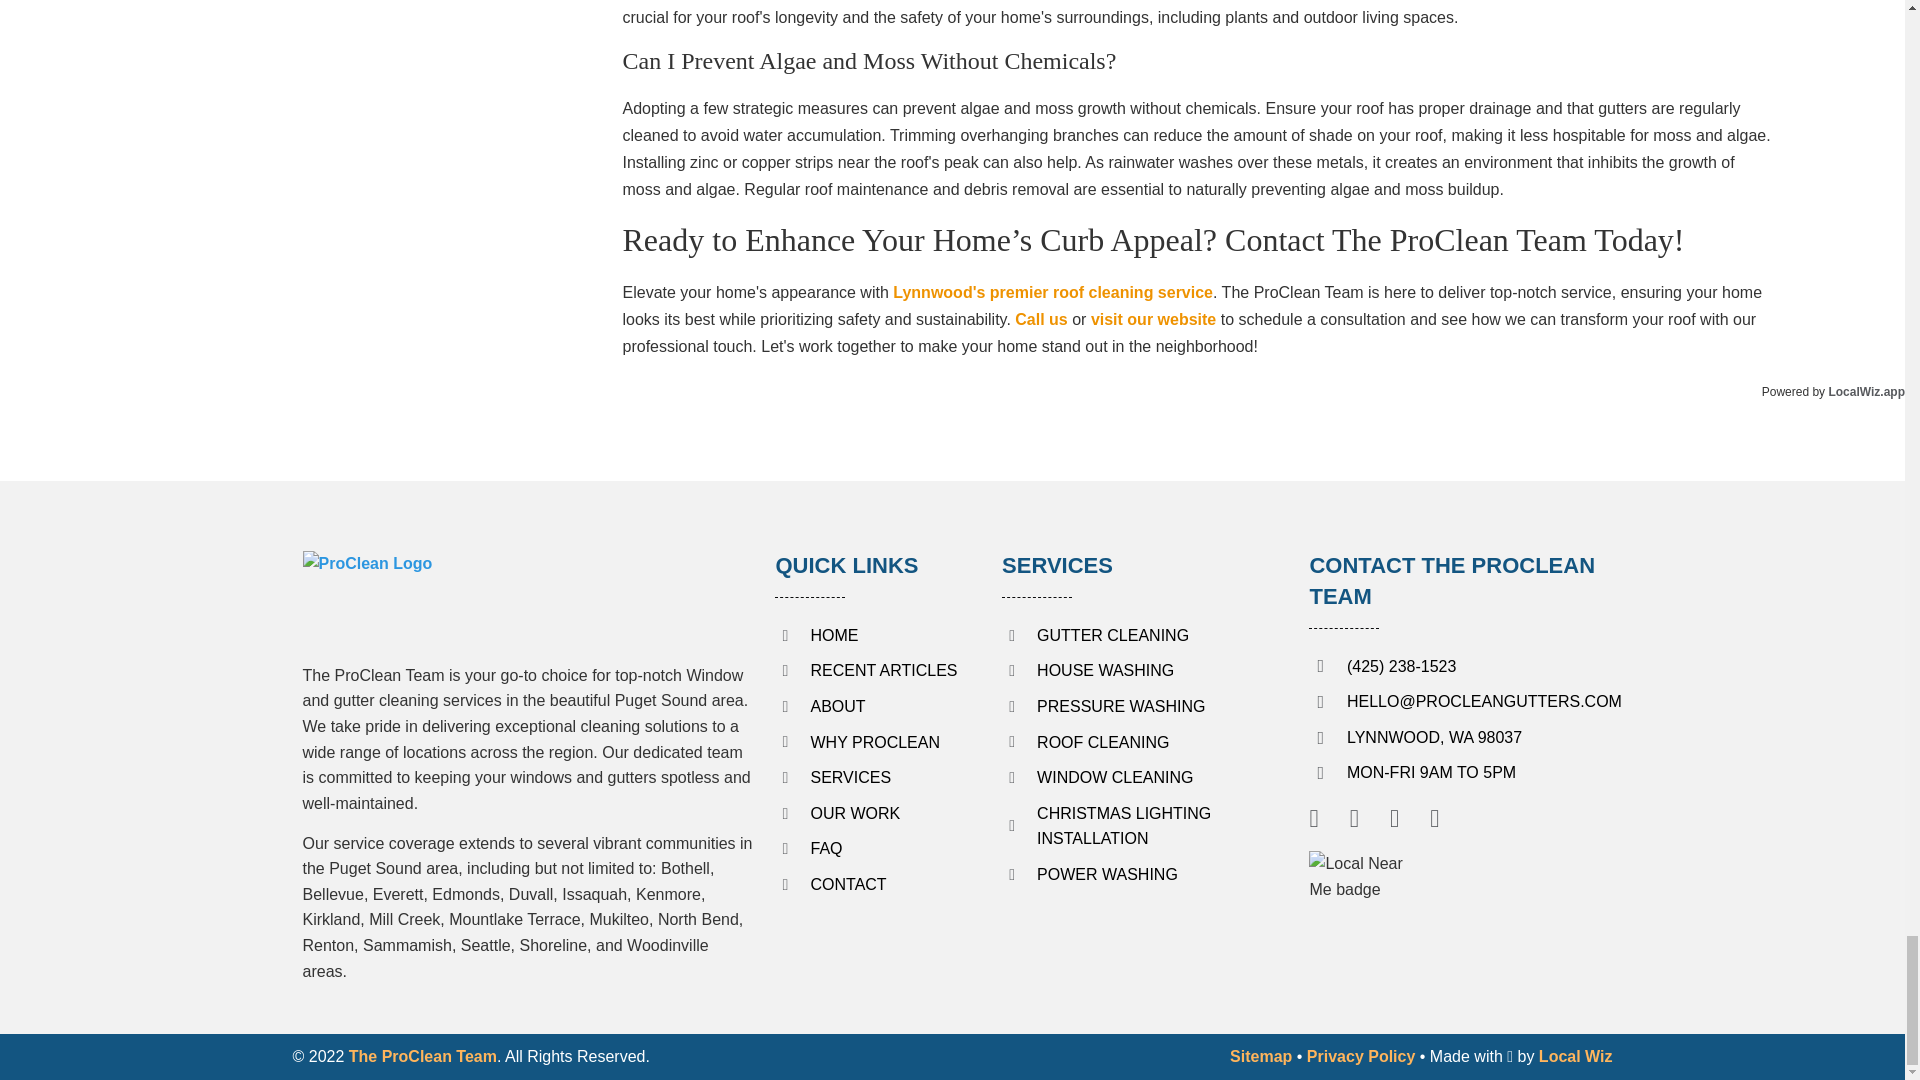 This screenshot has height=1080, width=1920. I want to click on visit our website, so click(1152, 320).